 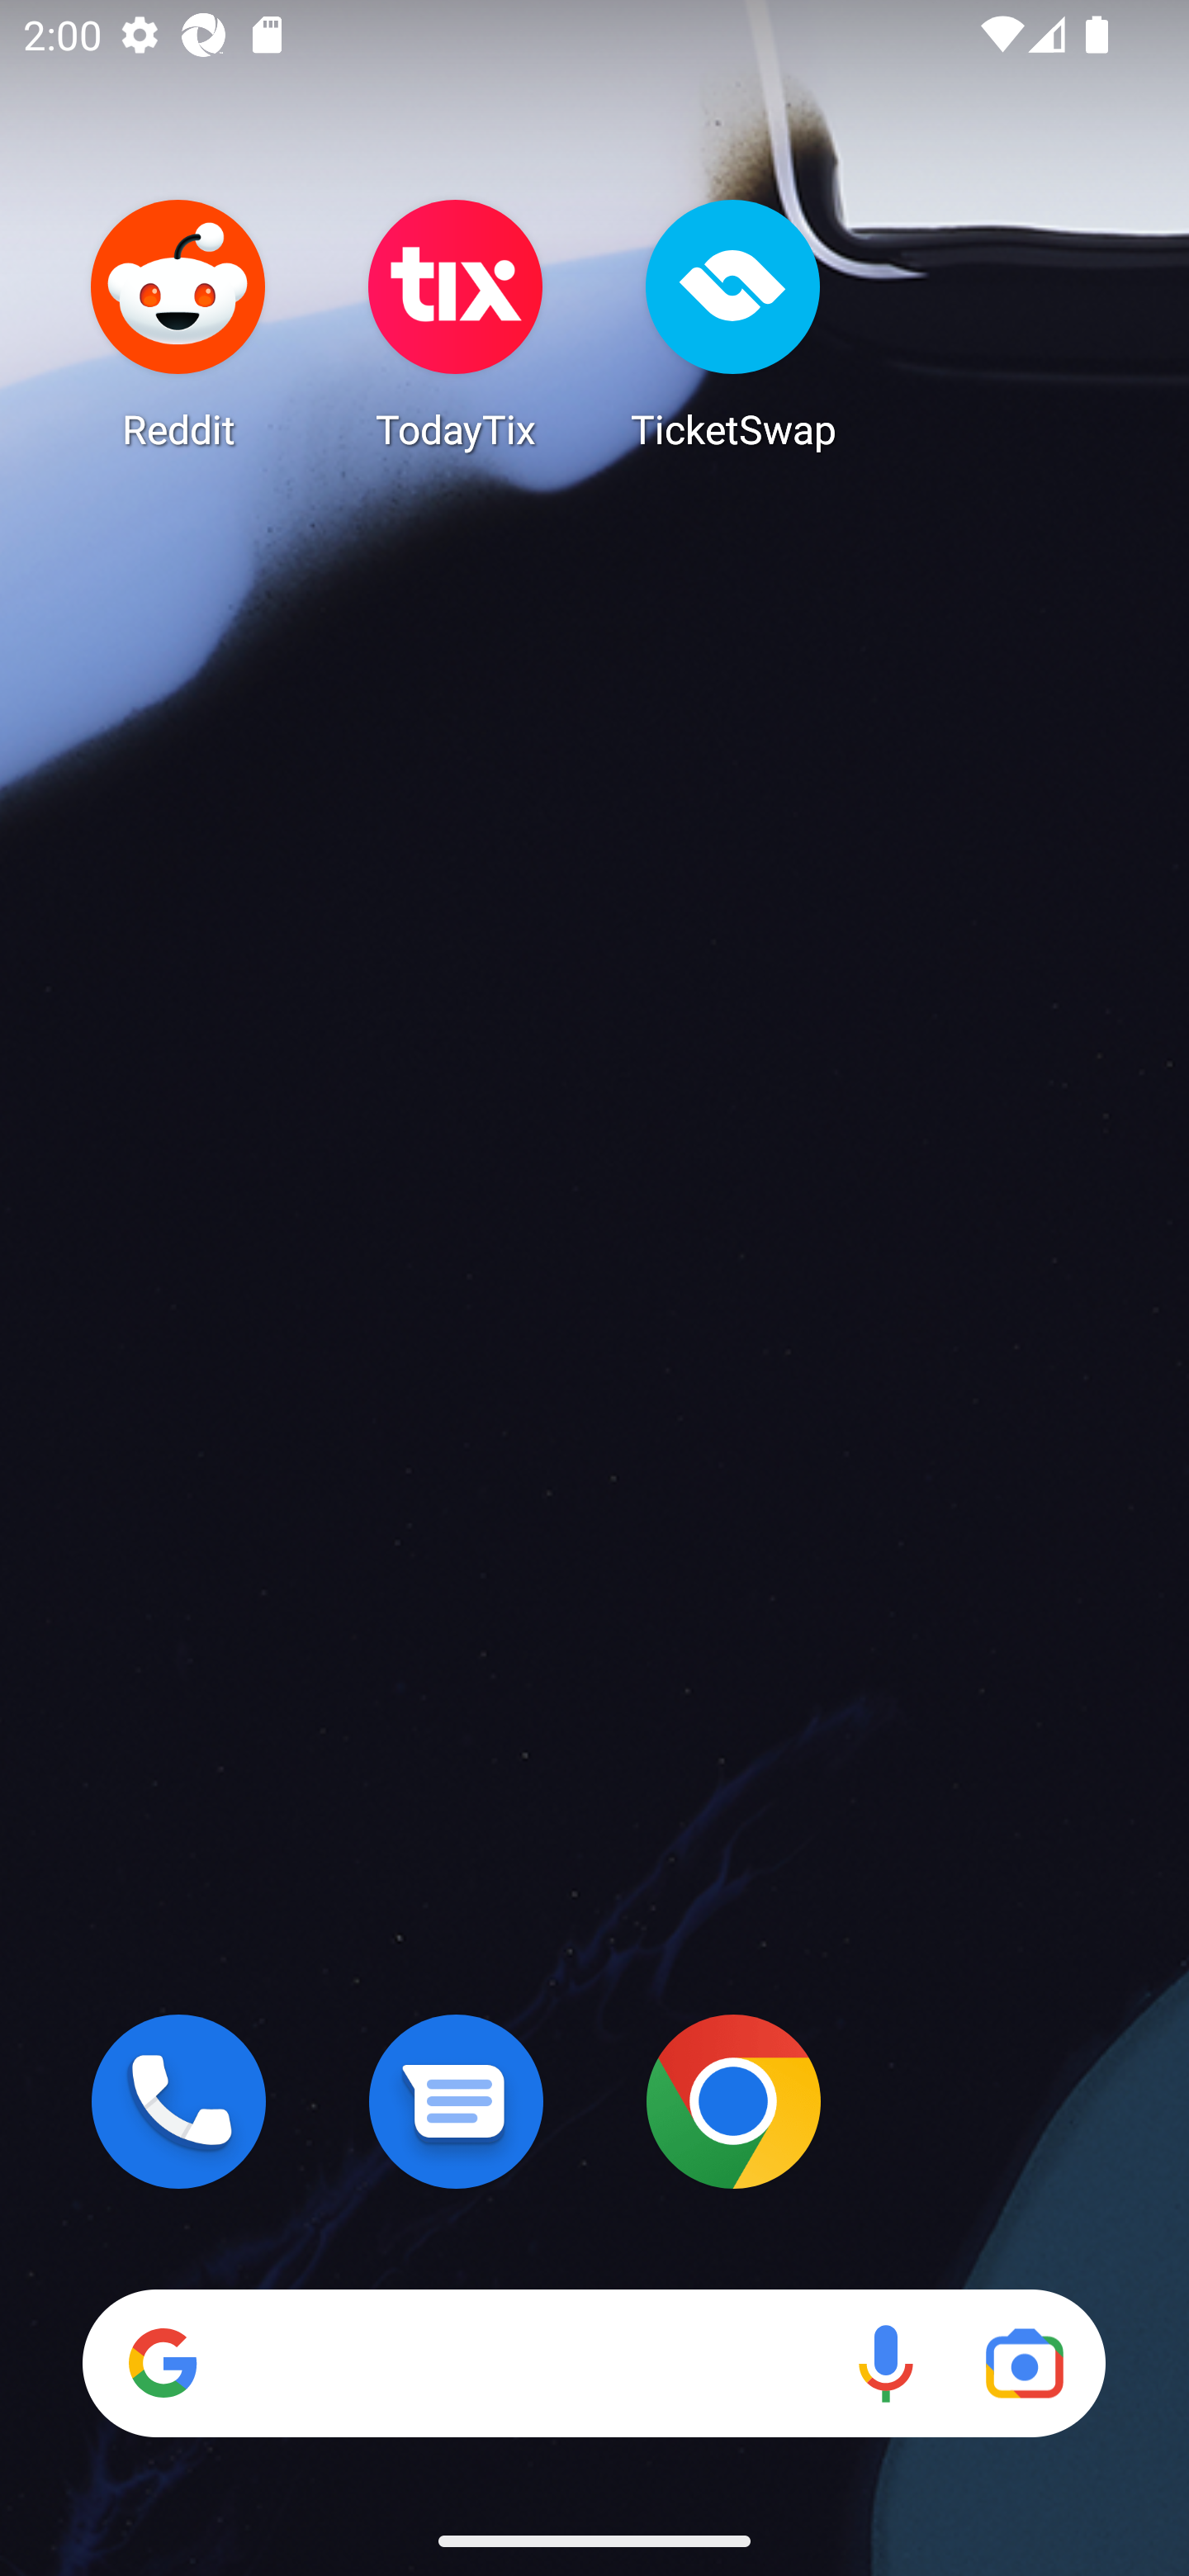 What do you see at coordinates (885, 2363) in the screenshot?
I see `Voice search` at bounding box center [885, 2363].